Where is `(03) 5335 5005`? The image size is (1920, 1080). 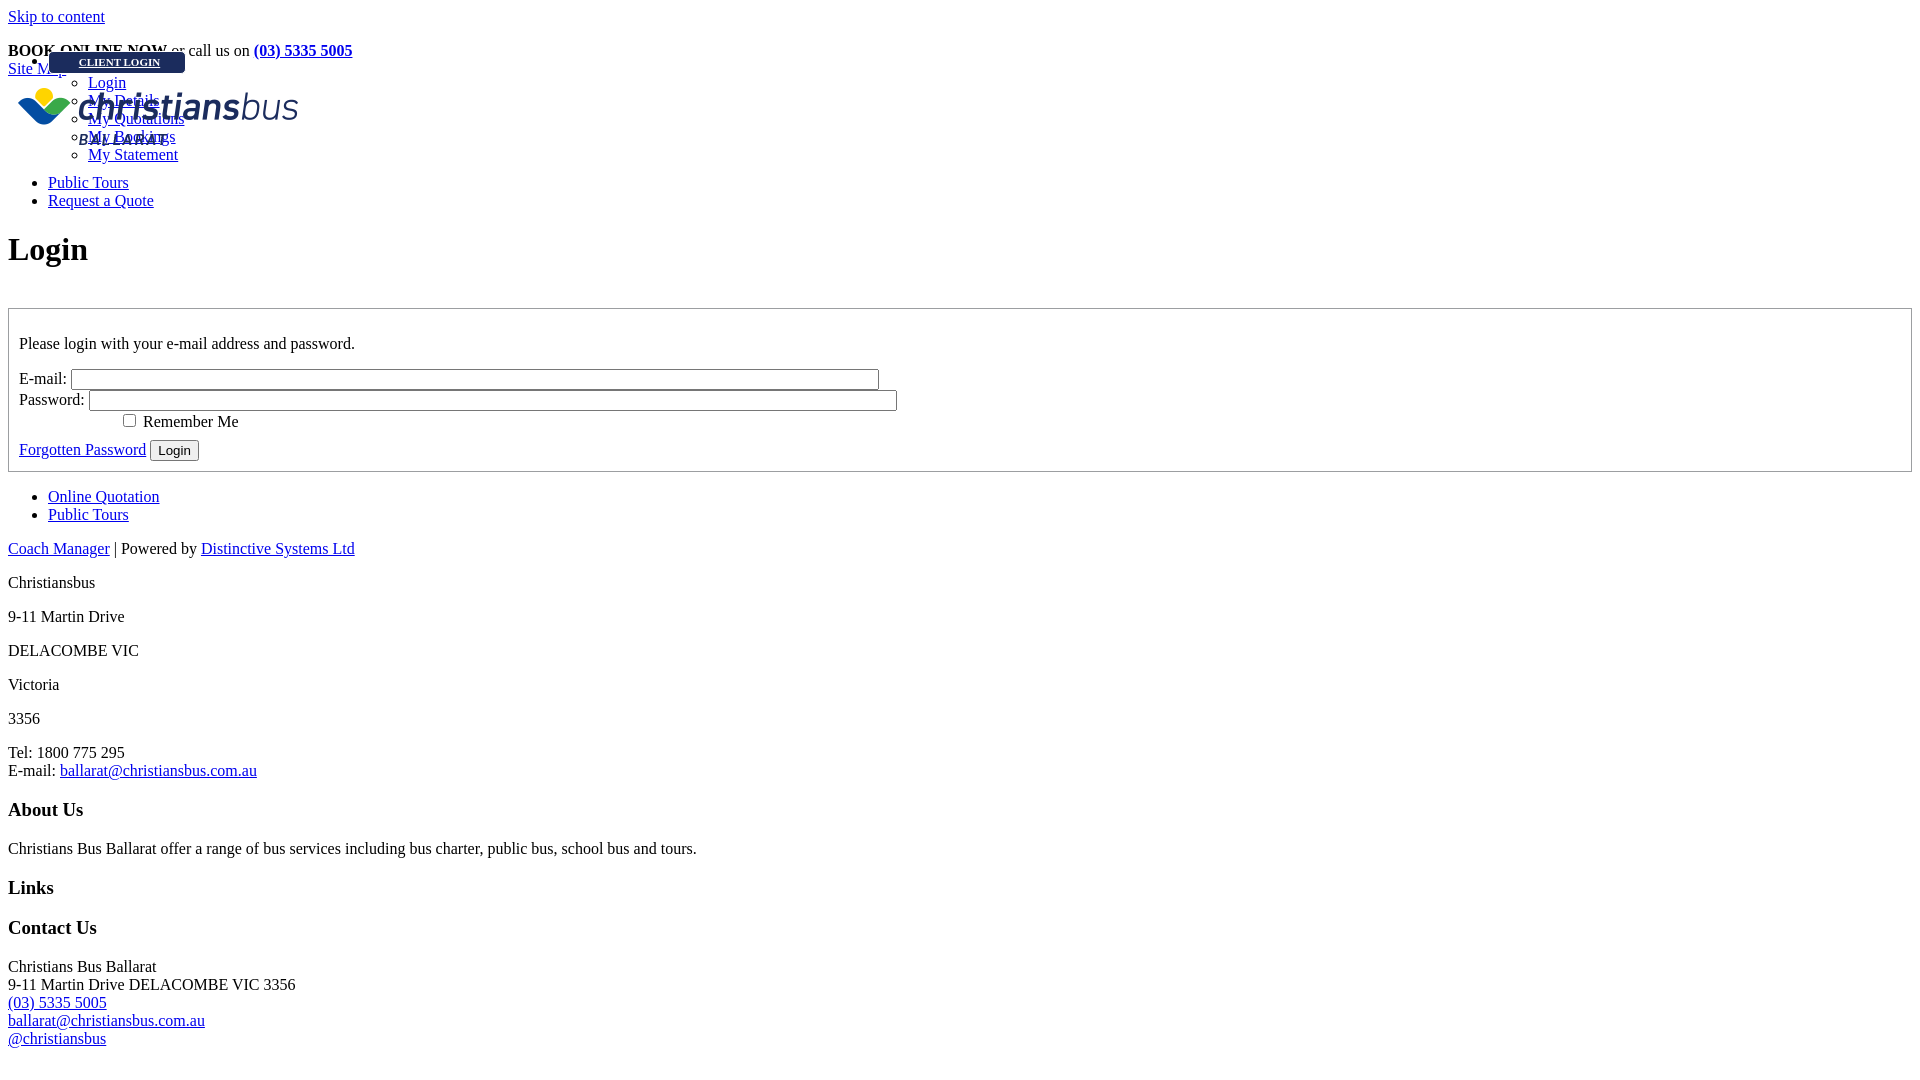
(03) 5335 5005 is located at coordinates (58, 1002).